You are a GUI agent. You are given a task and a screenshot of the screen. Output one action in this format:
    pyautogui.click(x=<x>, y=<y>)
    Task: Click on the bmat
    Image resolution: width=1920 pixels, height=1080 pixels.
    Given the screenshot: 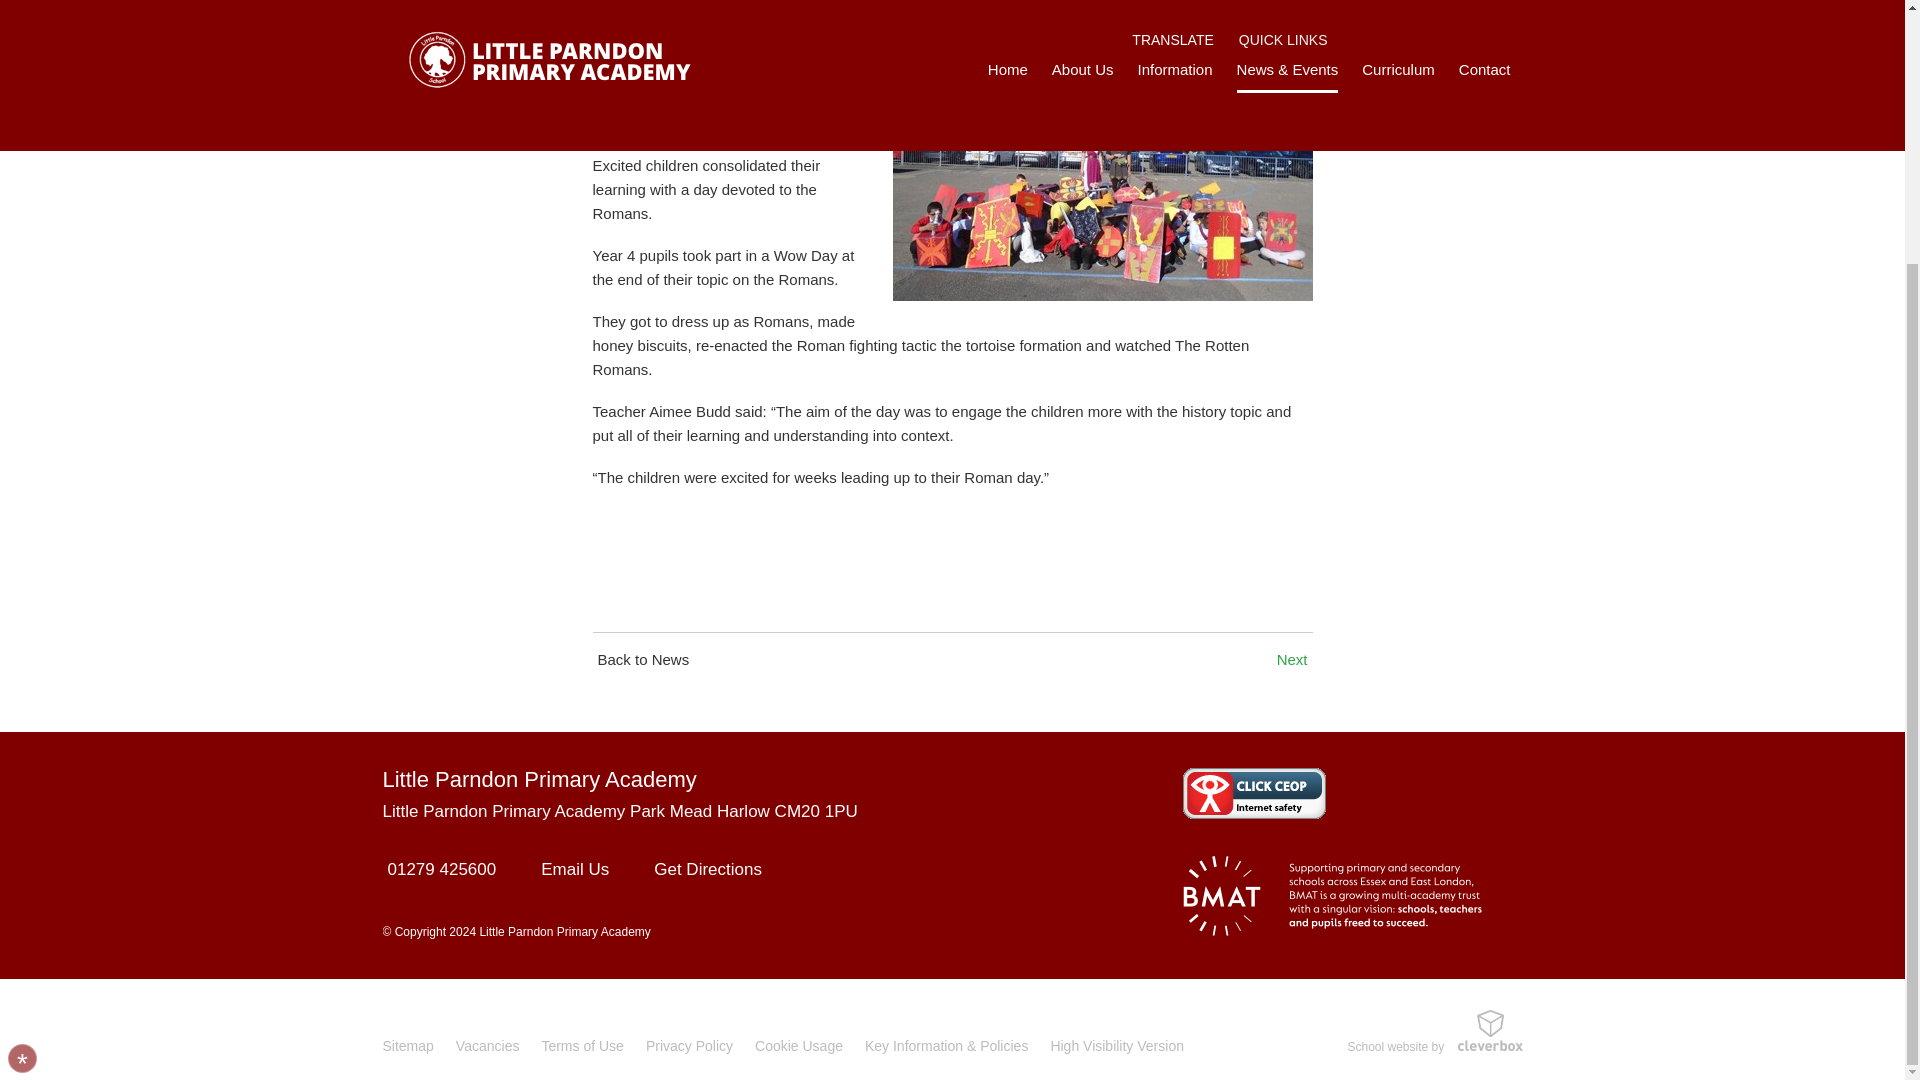 What is the action you would take?
    pyautogui.click(x=1331, y=896)
    